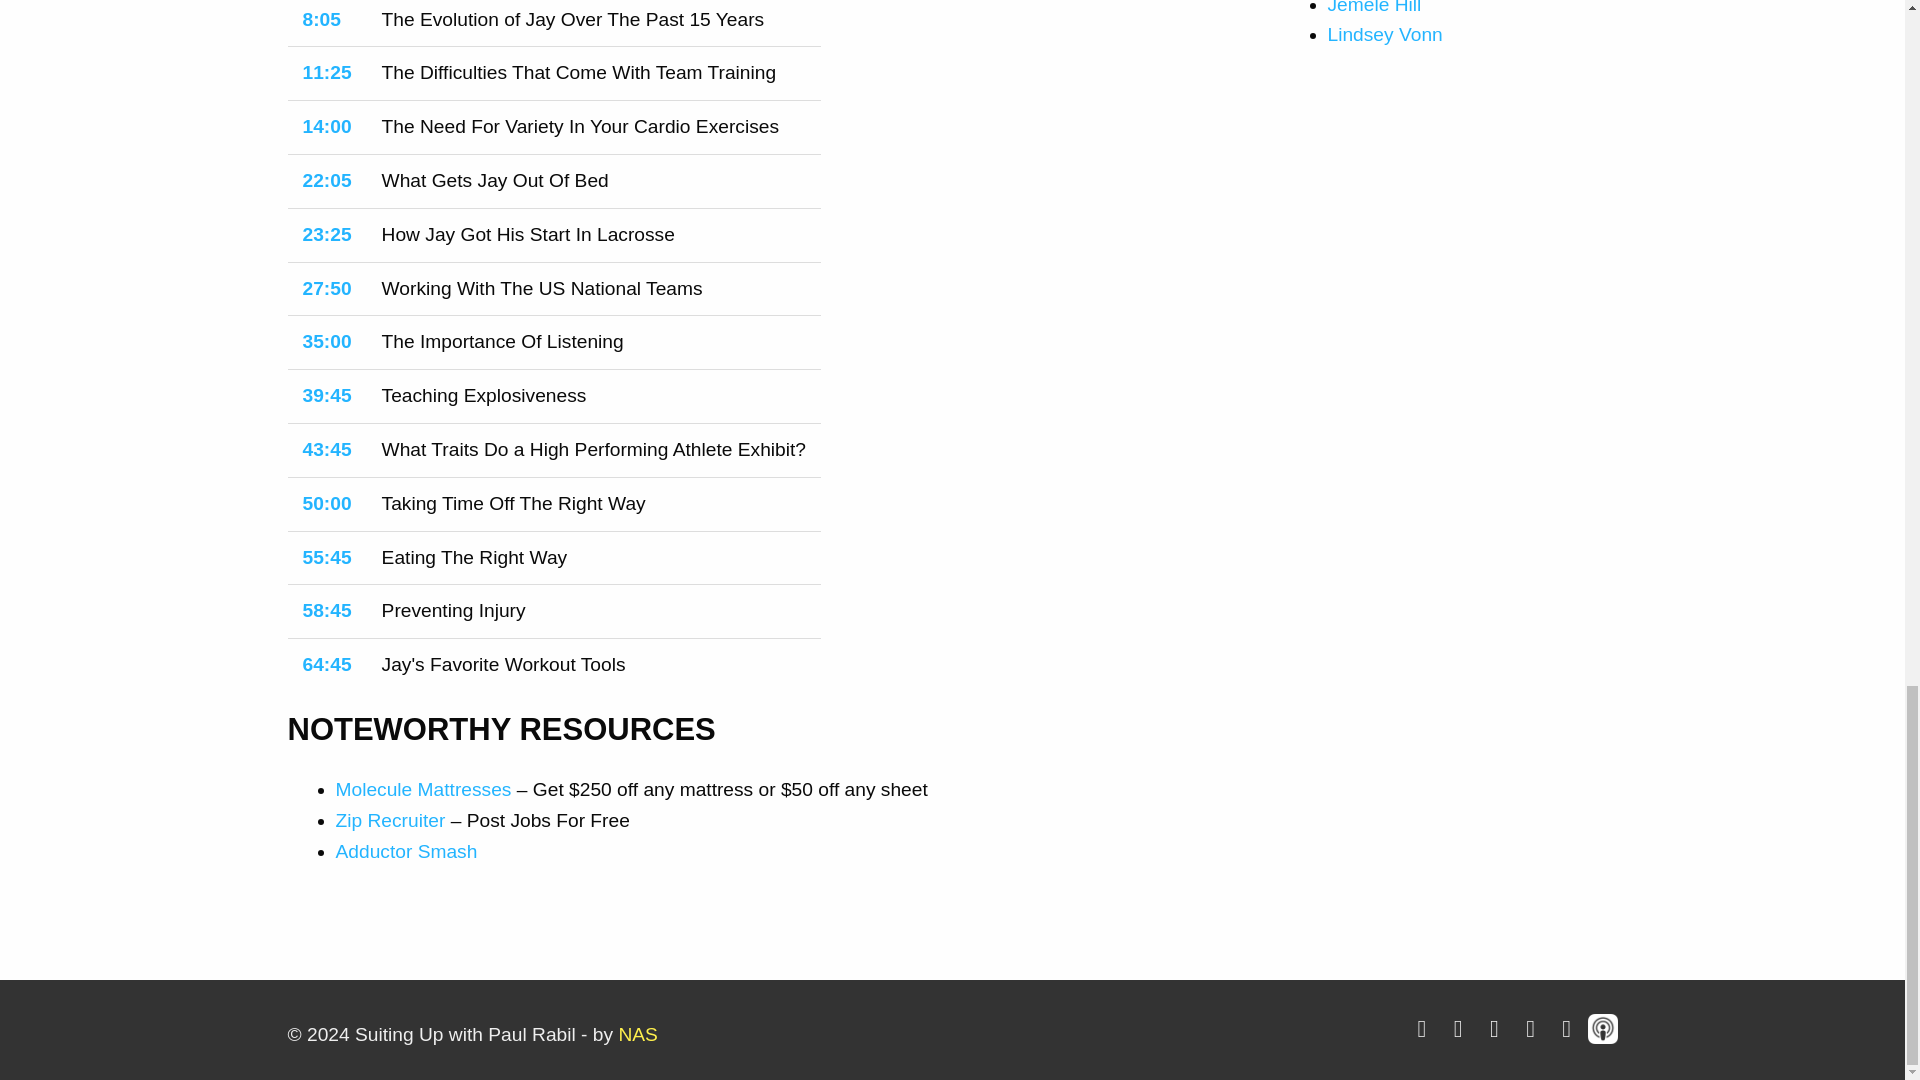  I want to click on Molecule Mattresses, so click(424, 789).